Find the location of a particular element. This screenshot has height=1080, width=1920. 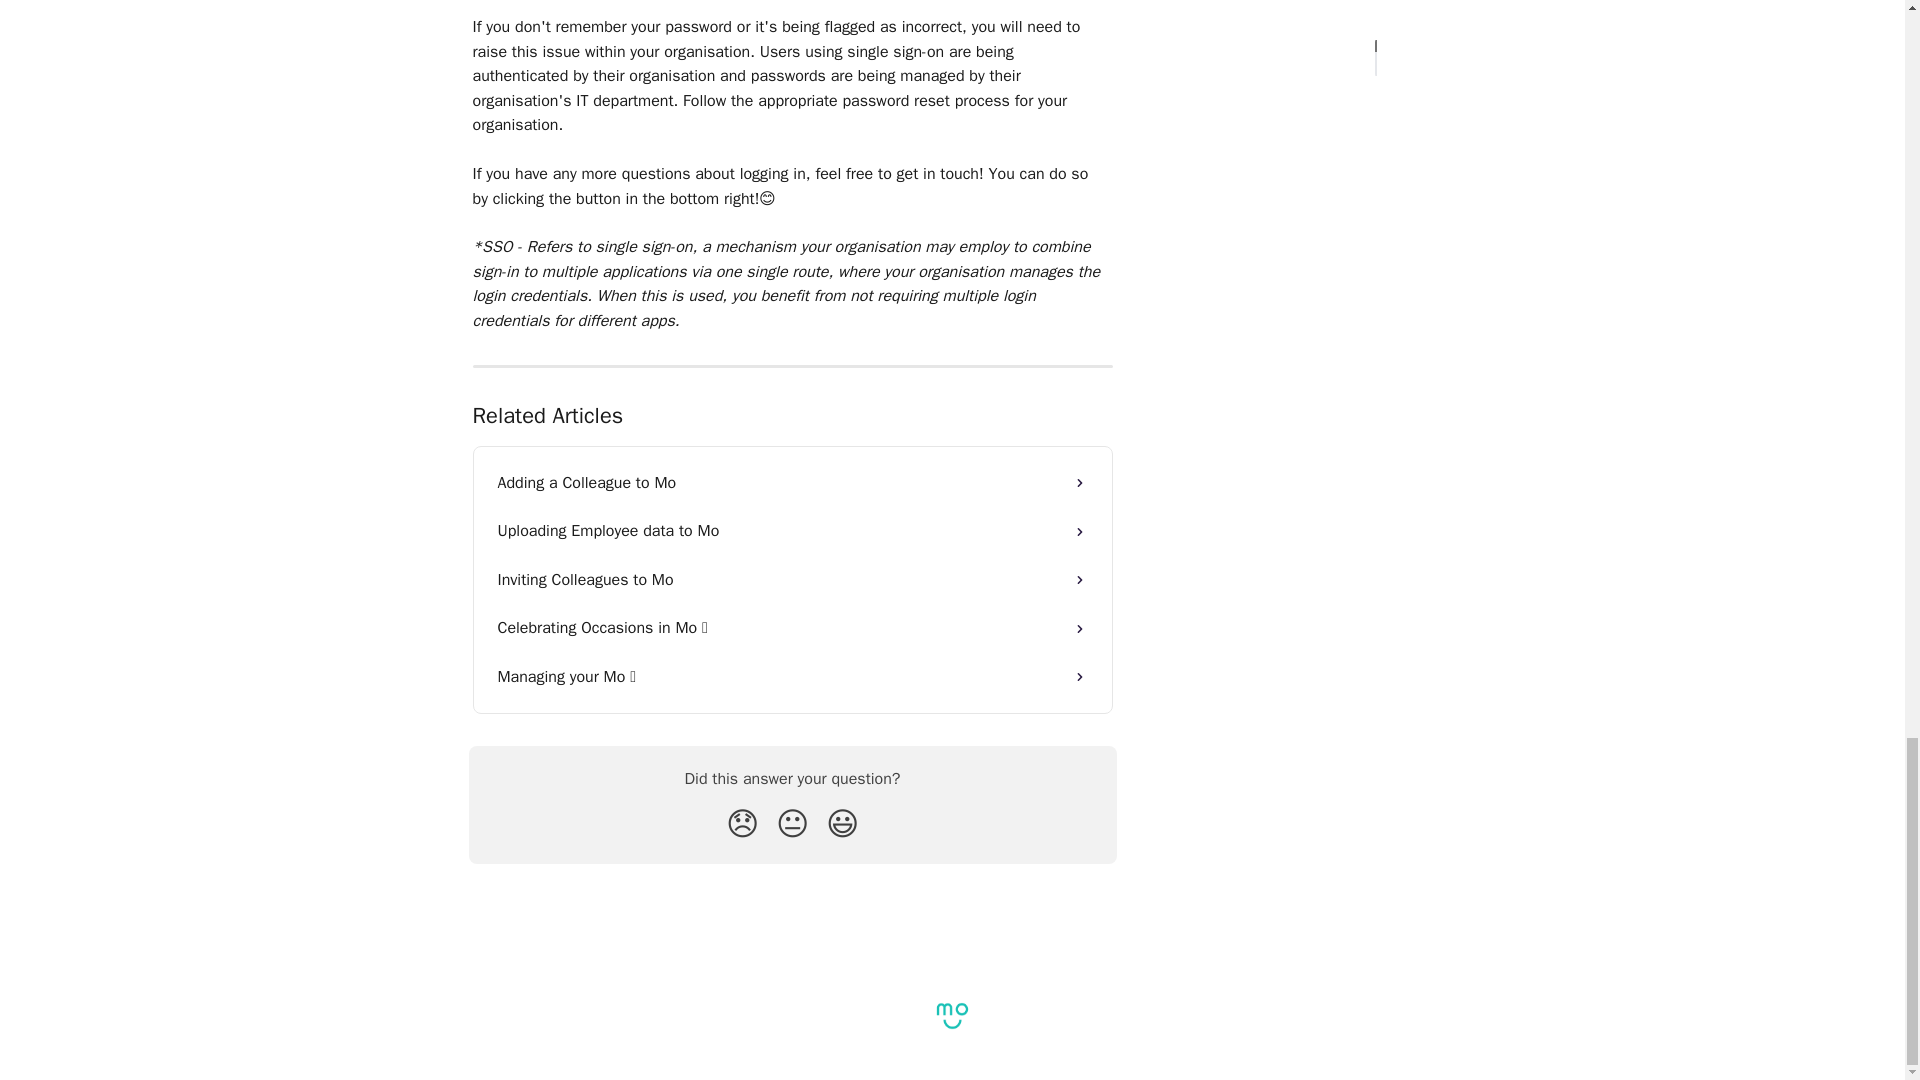

Inviting Colleagues to Mo is located at coordinates (792, 580).